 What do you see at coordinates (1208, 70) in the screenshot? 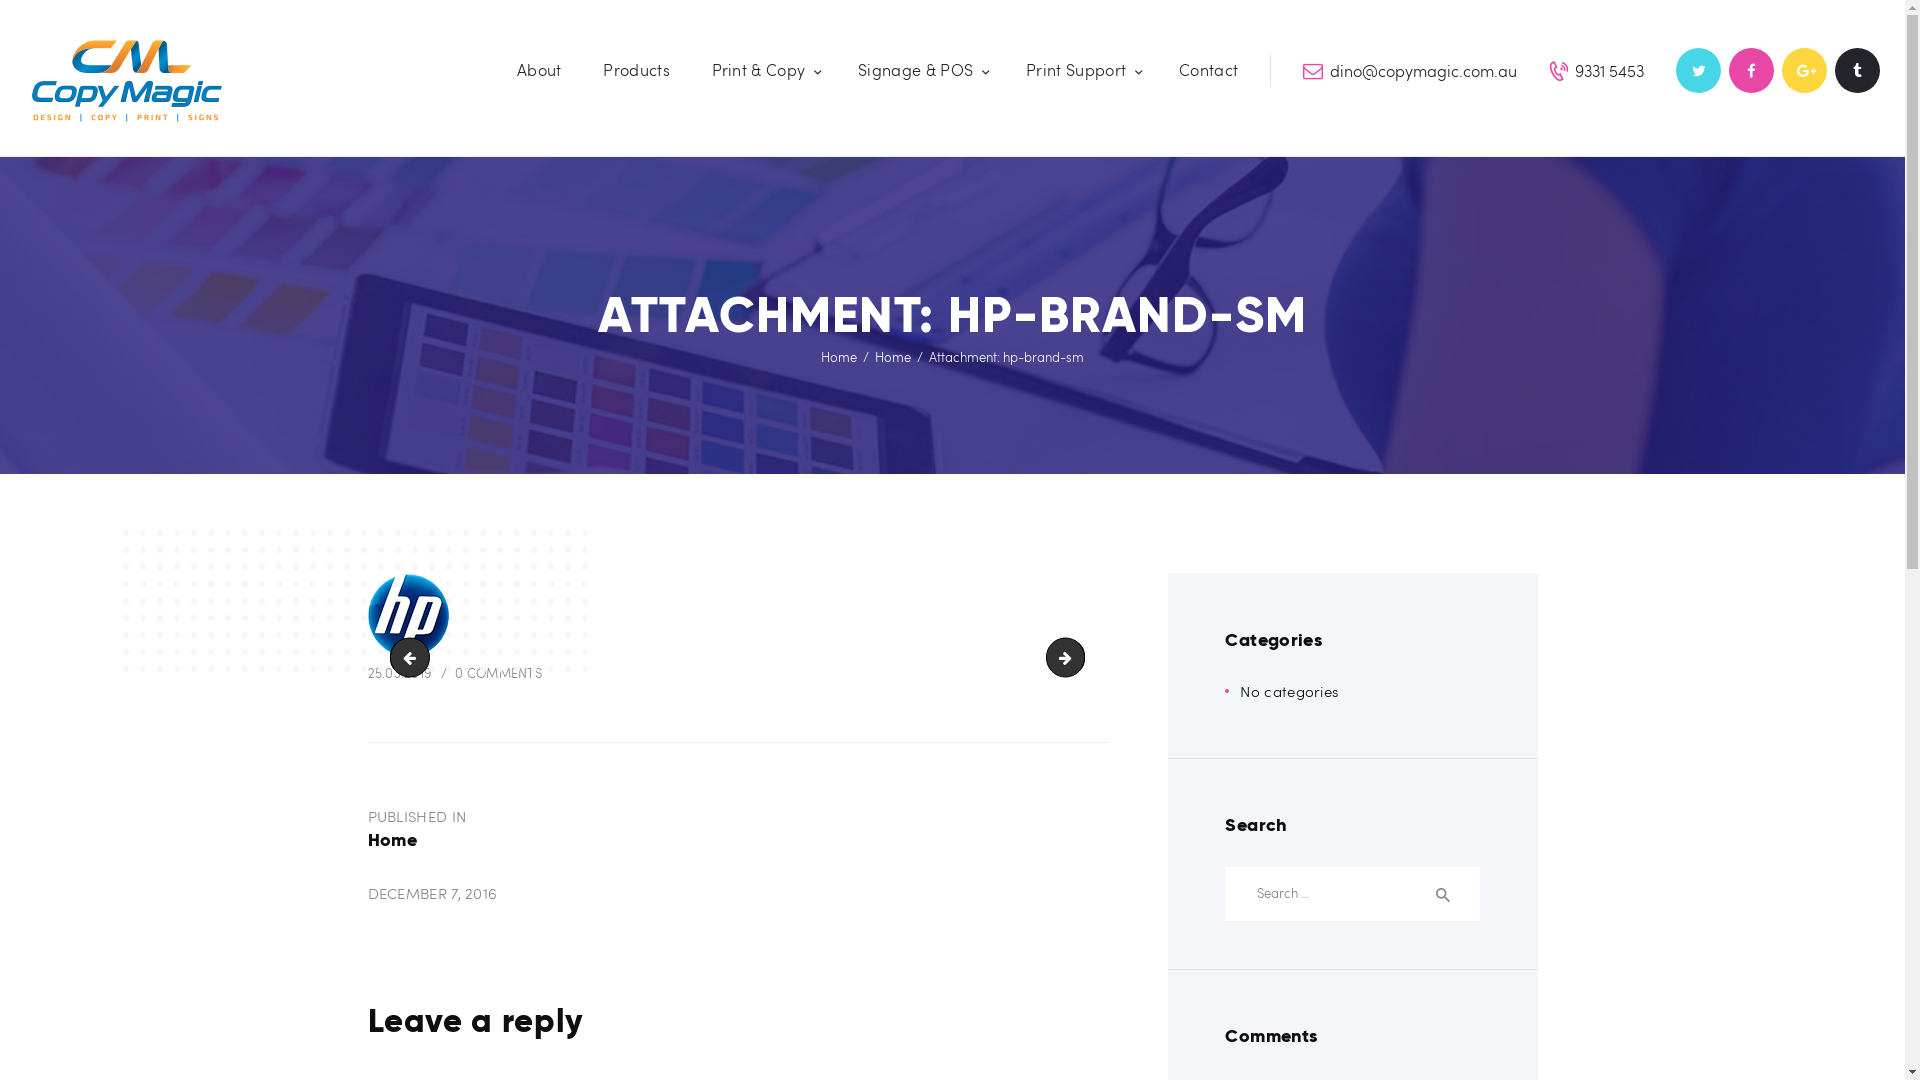
I see `Contact` at bounding box center [1208, 70].